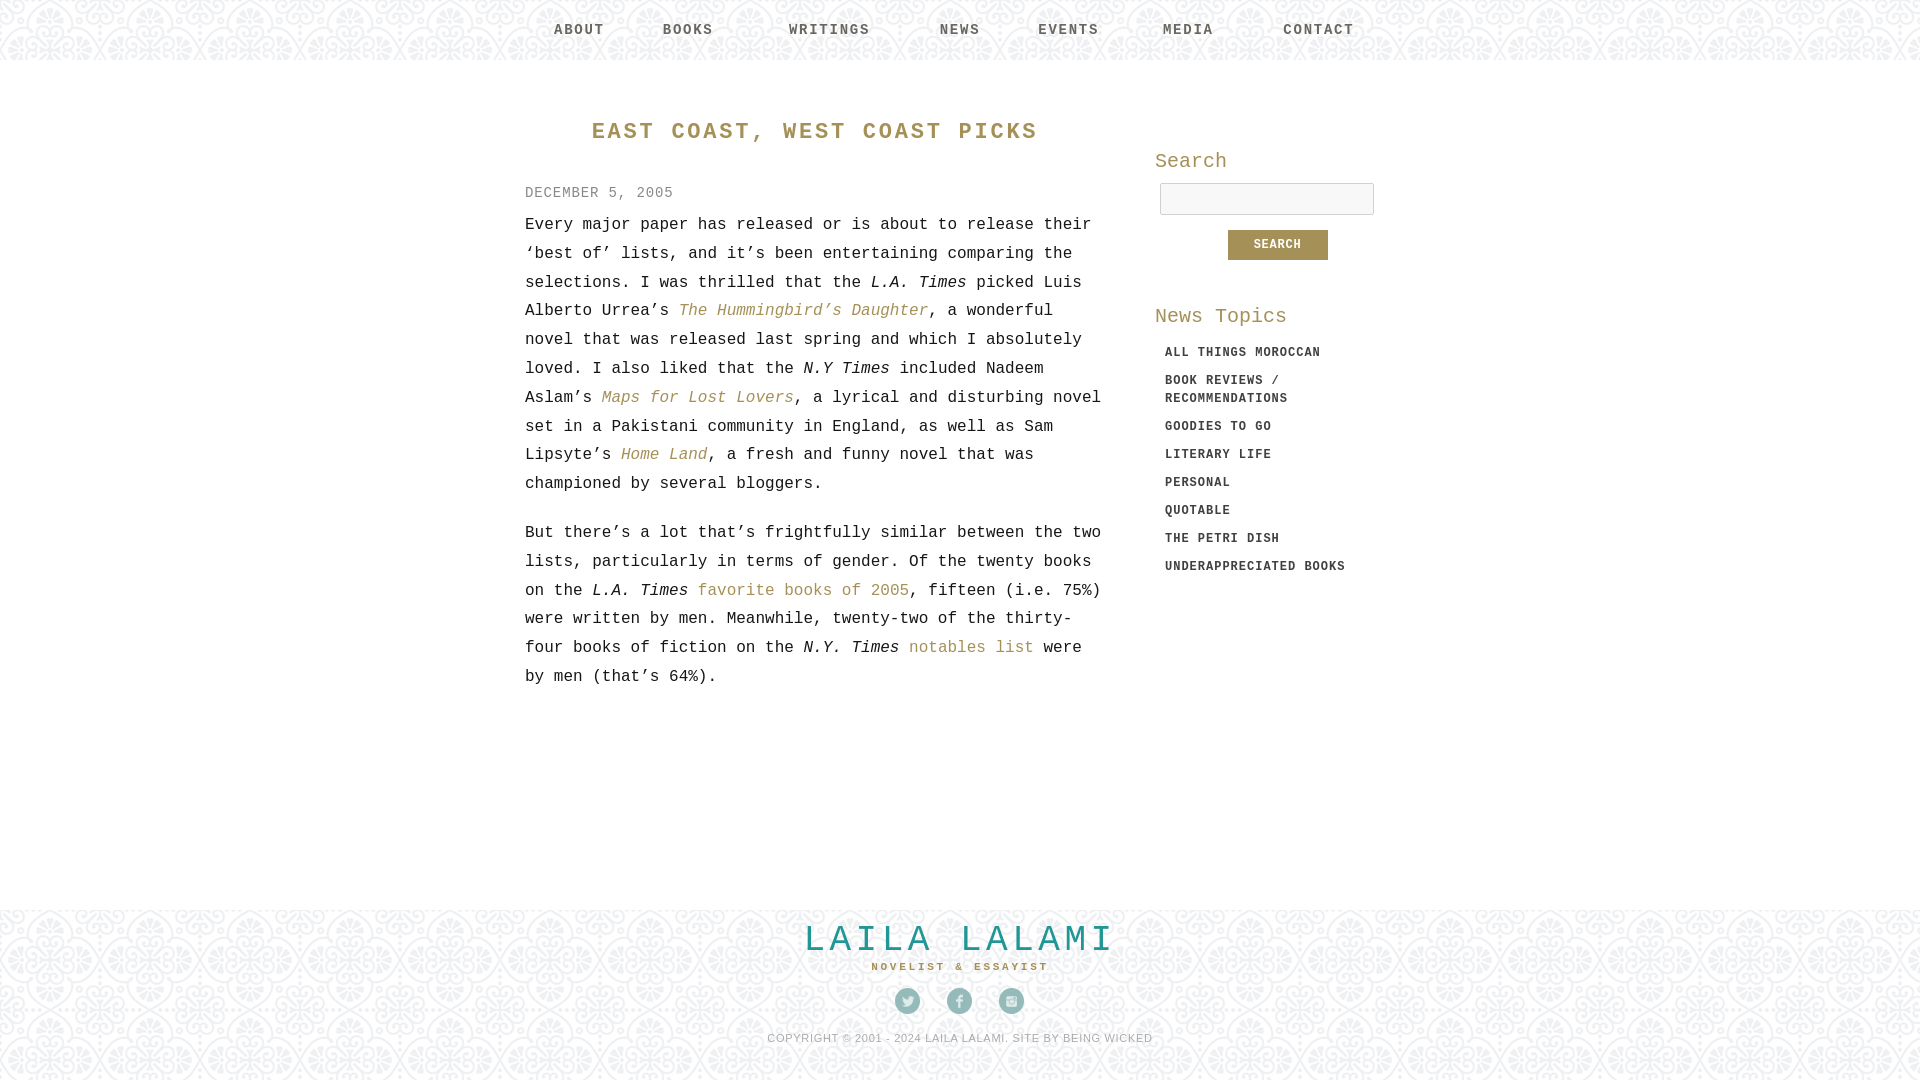 The height and width of the screenshot is (1080, 1920). What do you see at coordinates (1318, 30) in the screenshot?
I see `CONTACT` at bounding box center [1318, 30].